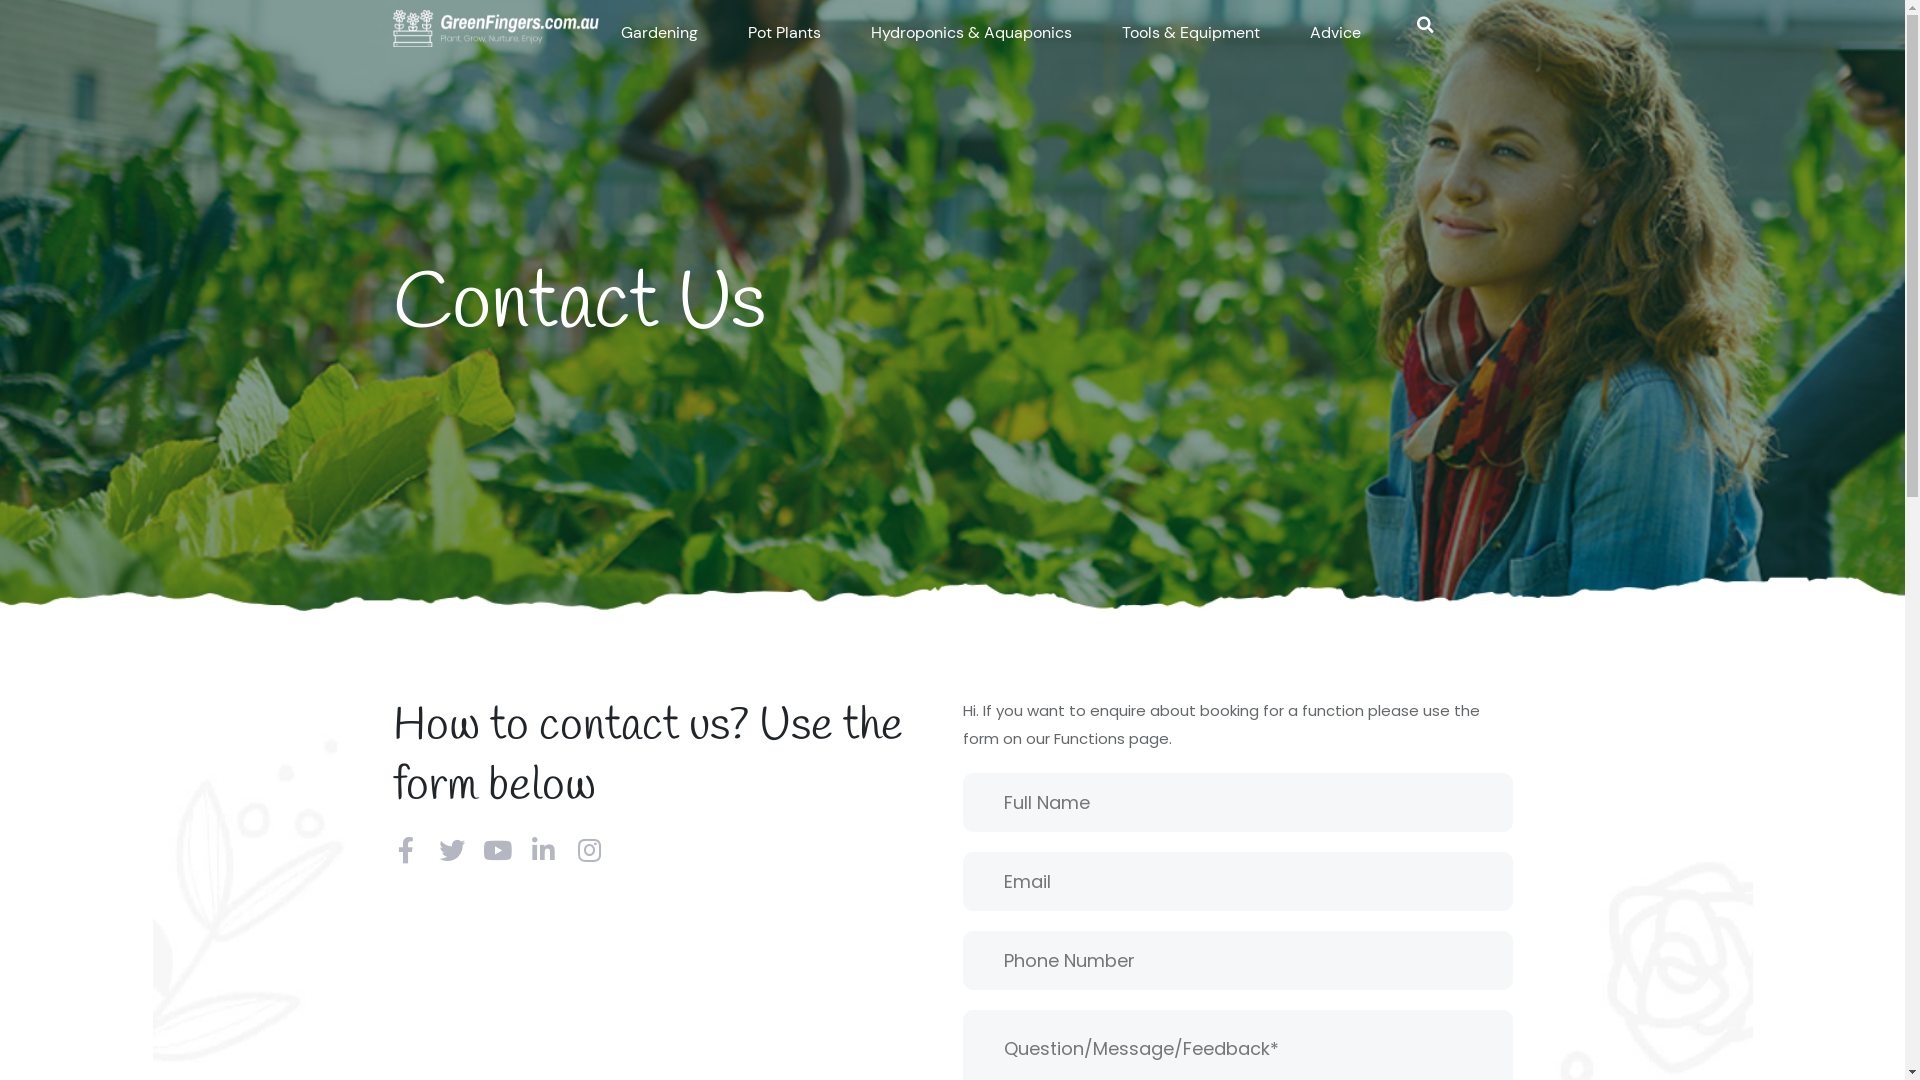 This screenshot has width=1920, height=1080. Describe the element at coordinates (784, 33) in the screenshot. I see `Pot Plants` at that location.